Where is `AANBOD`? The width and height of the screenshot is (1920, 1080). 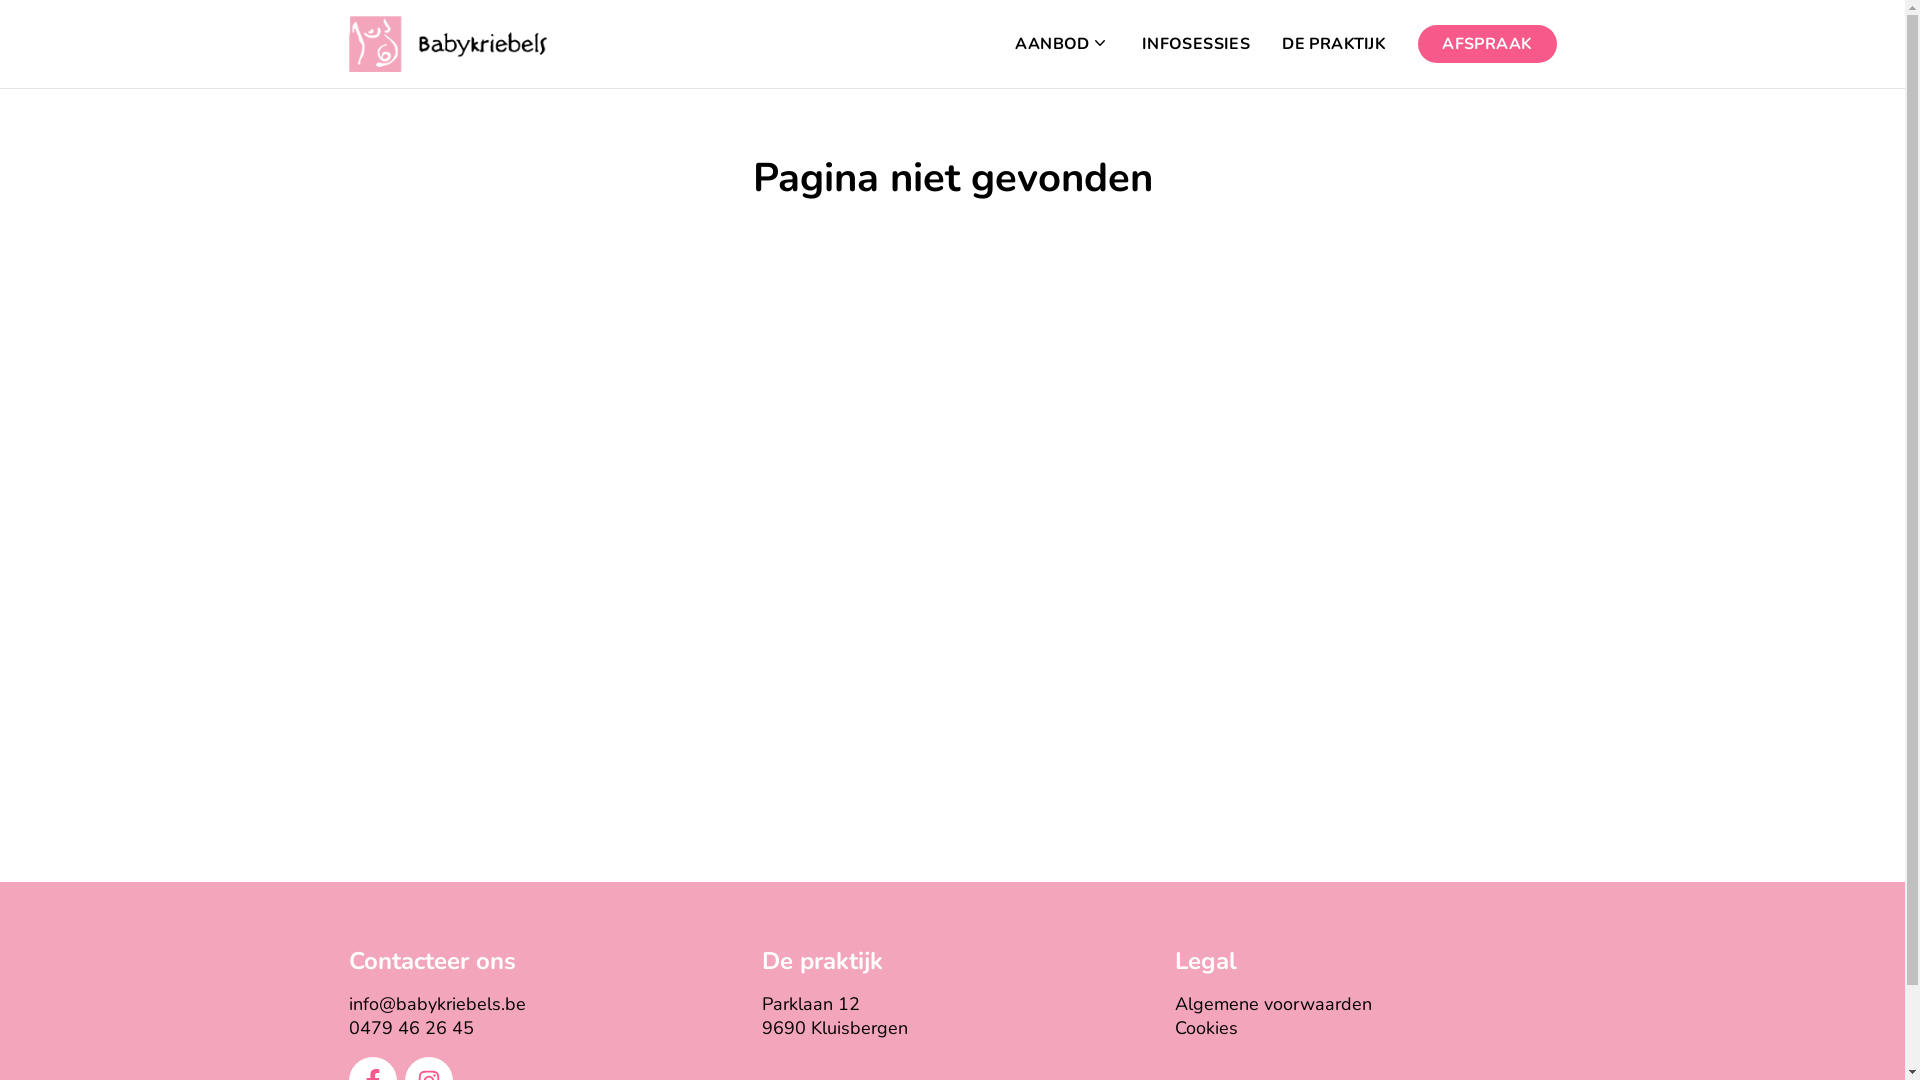
AANBOD is located at coordinates (1062, 44).